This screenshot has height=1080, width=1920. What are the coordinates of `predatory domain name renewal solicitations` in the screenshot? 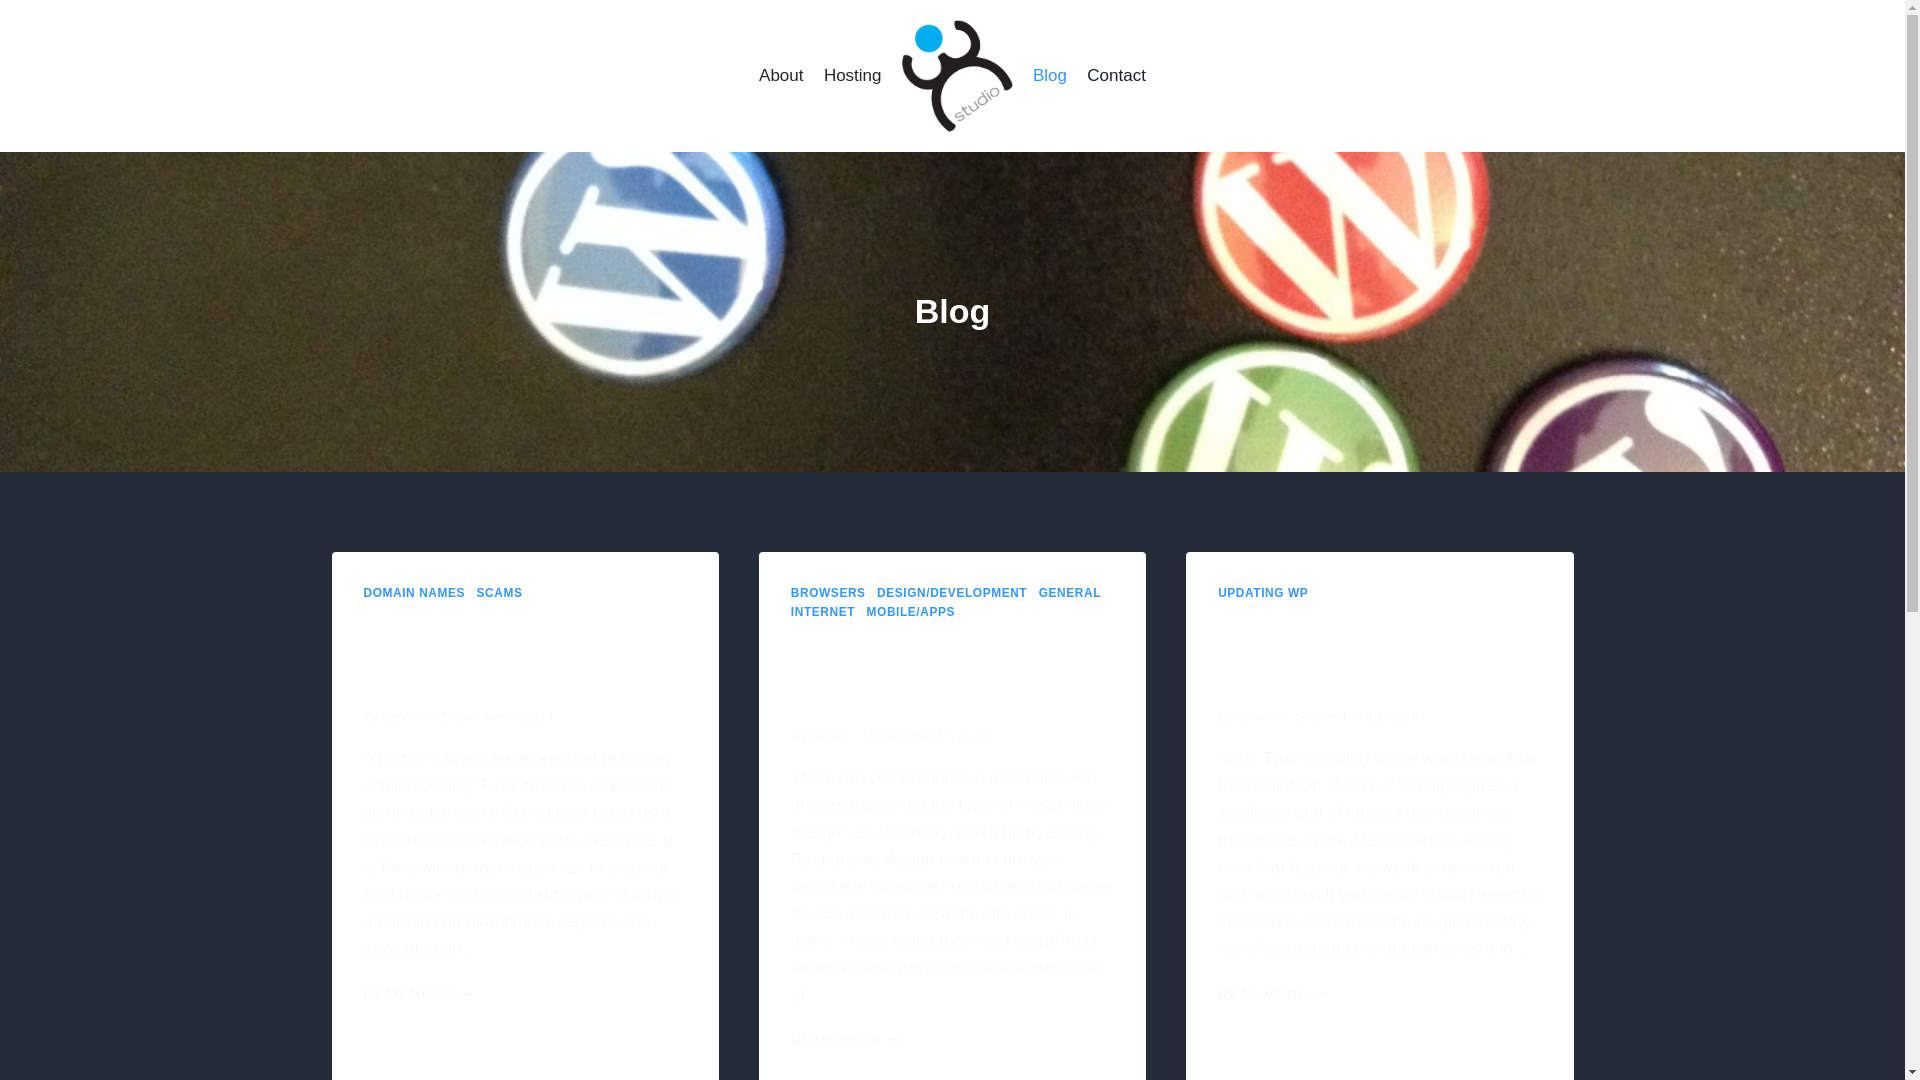 It's located at (522, 650).